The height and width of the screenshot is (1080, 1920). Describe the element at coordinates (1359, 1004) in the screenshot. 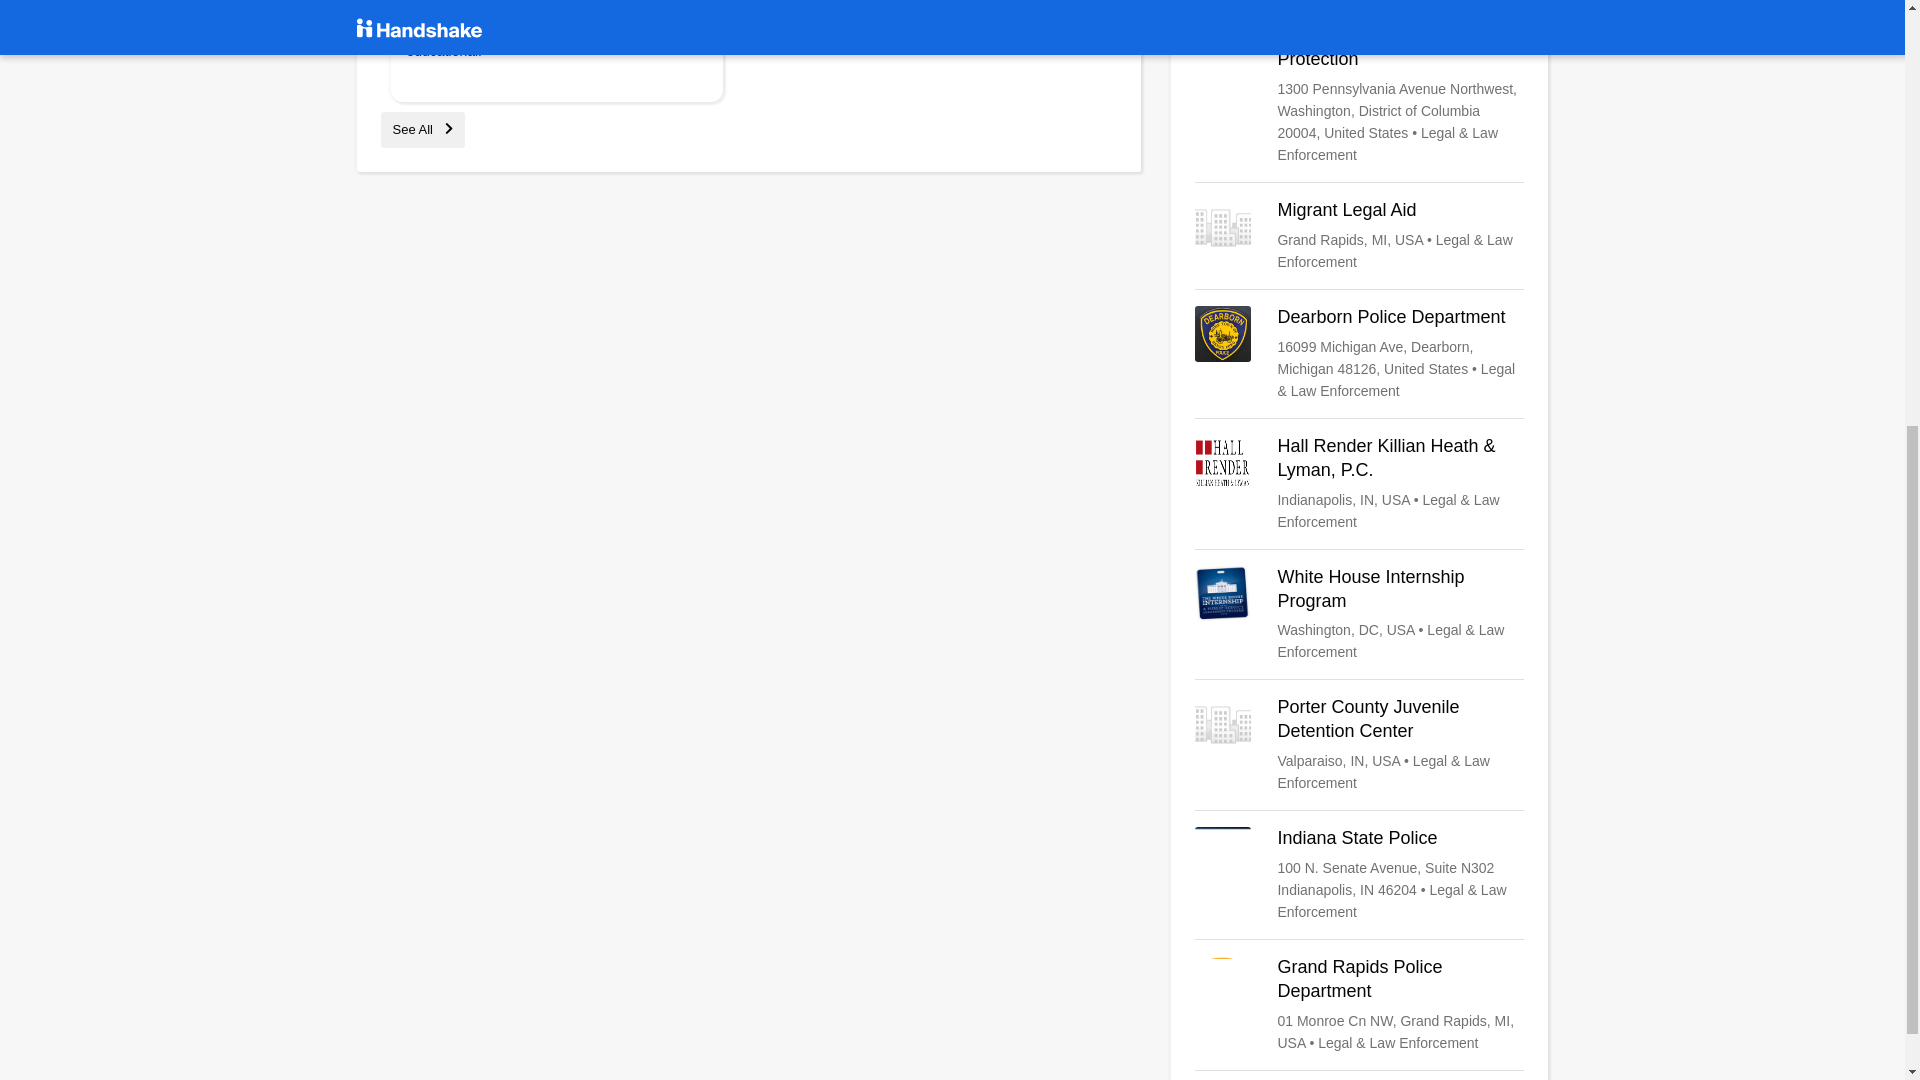

I see `Grand Rapids Police Department` at that location.